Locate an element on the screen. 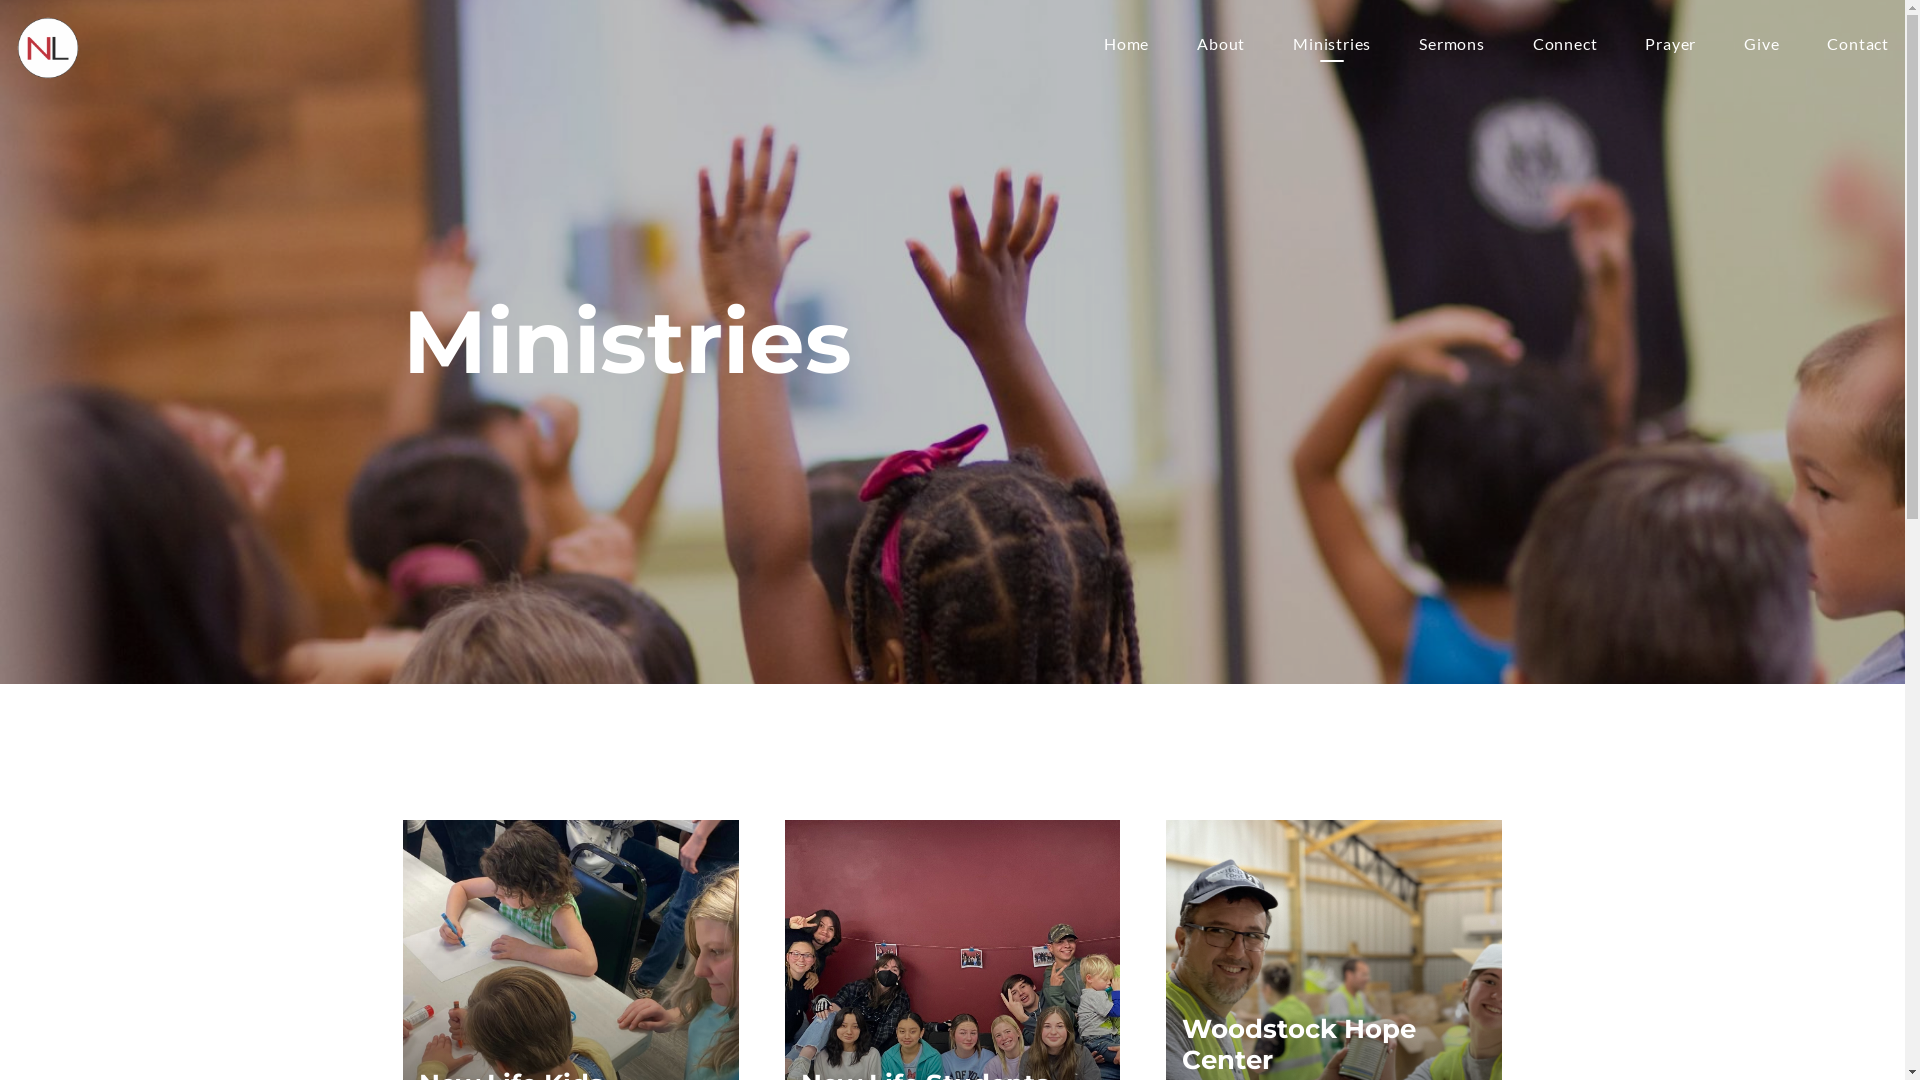 This screenshot has width=1920, height=1080. About is located at coordinates (1221, 48).